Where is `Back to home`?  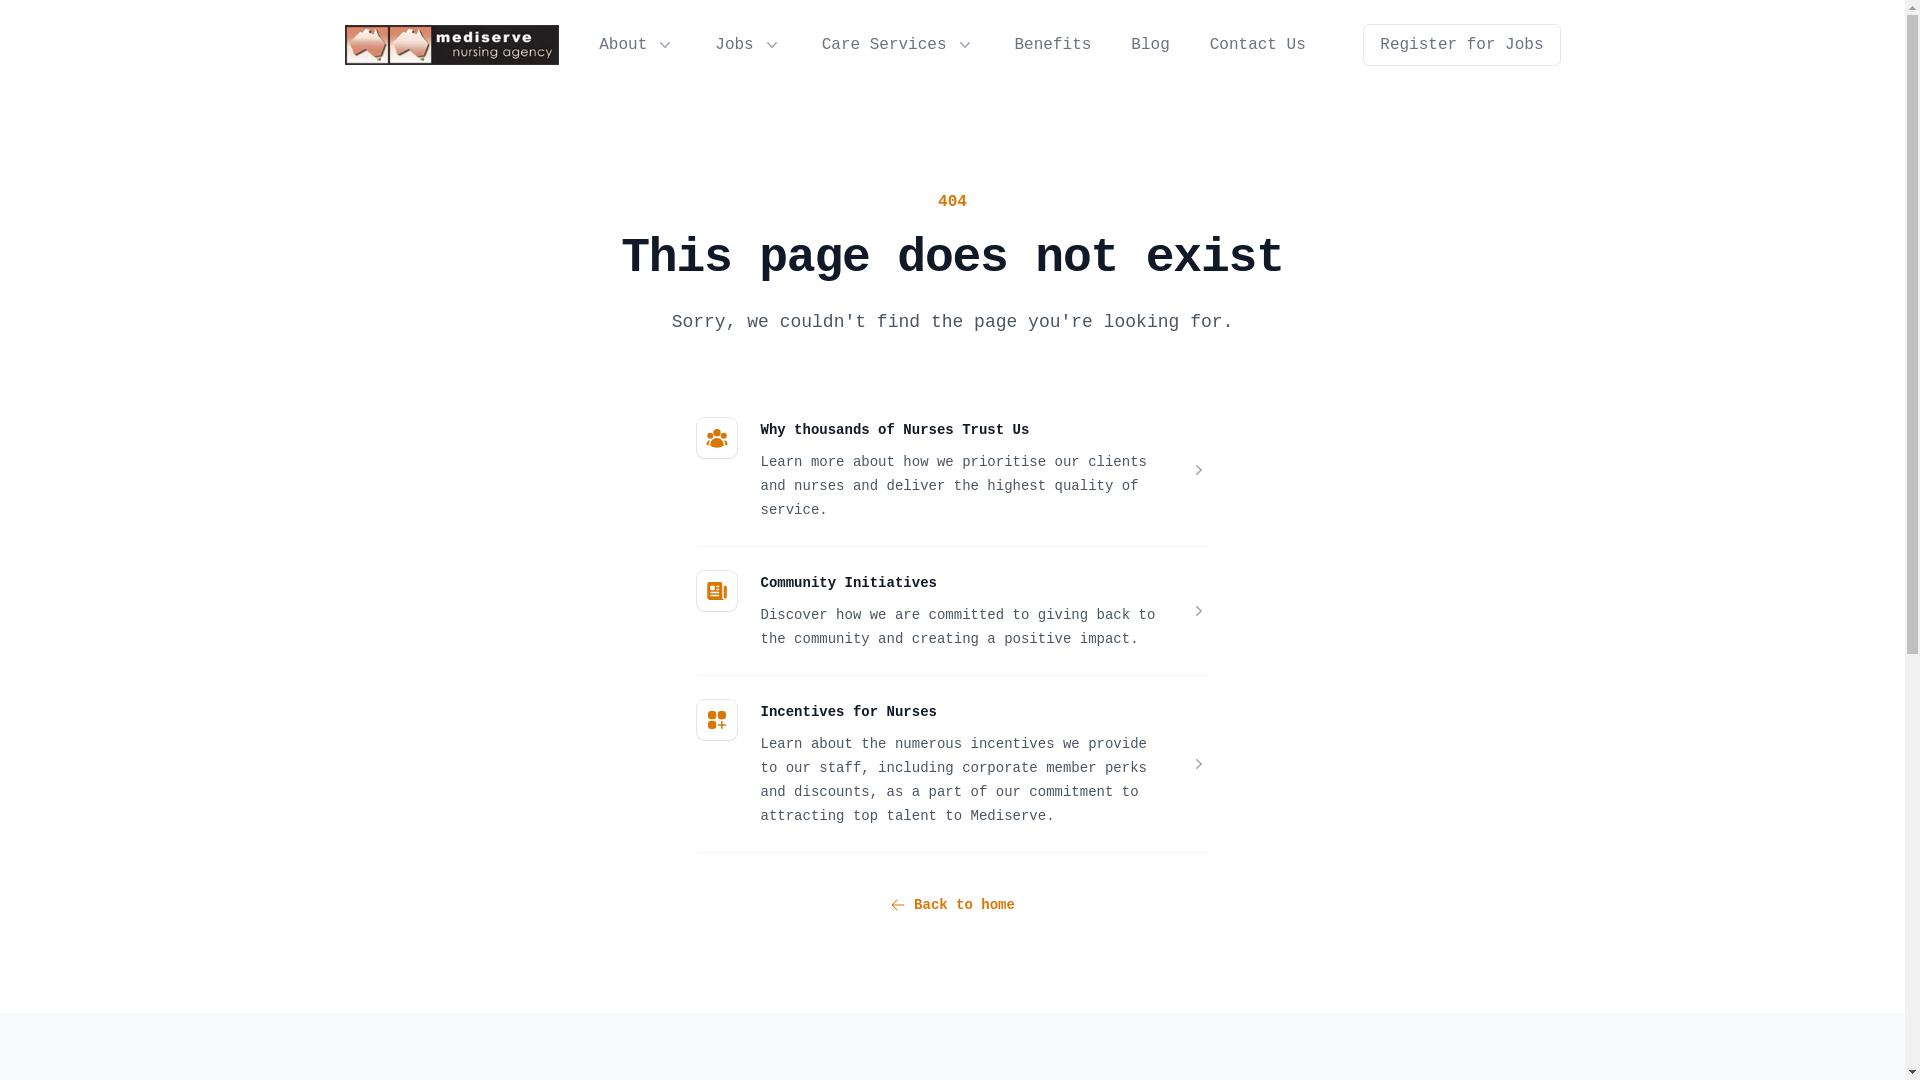 Back to home is located at coordinates (952, 905).